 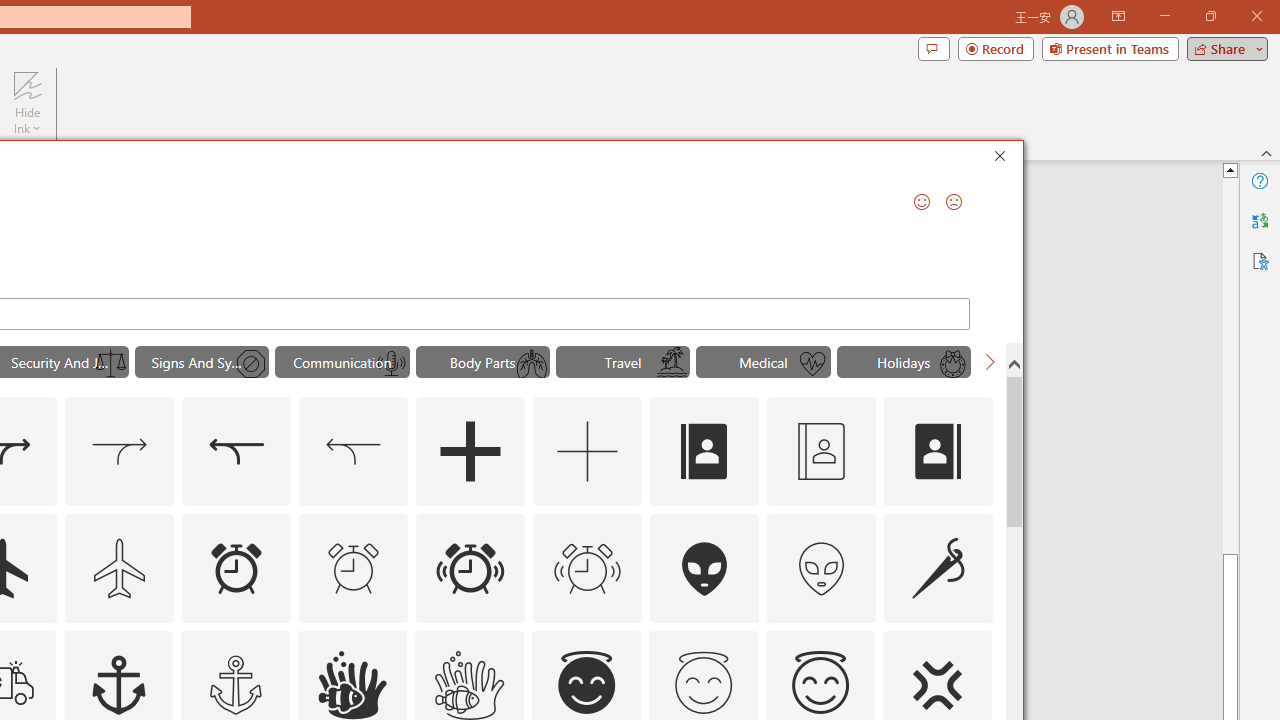 I want to click on AutomationID: Icons_Acquisition_RTL, so click(x=236, y=452).